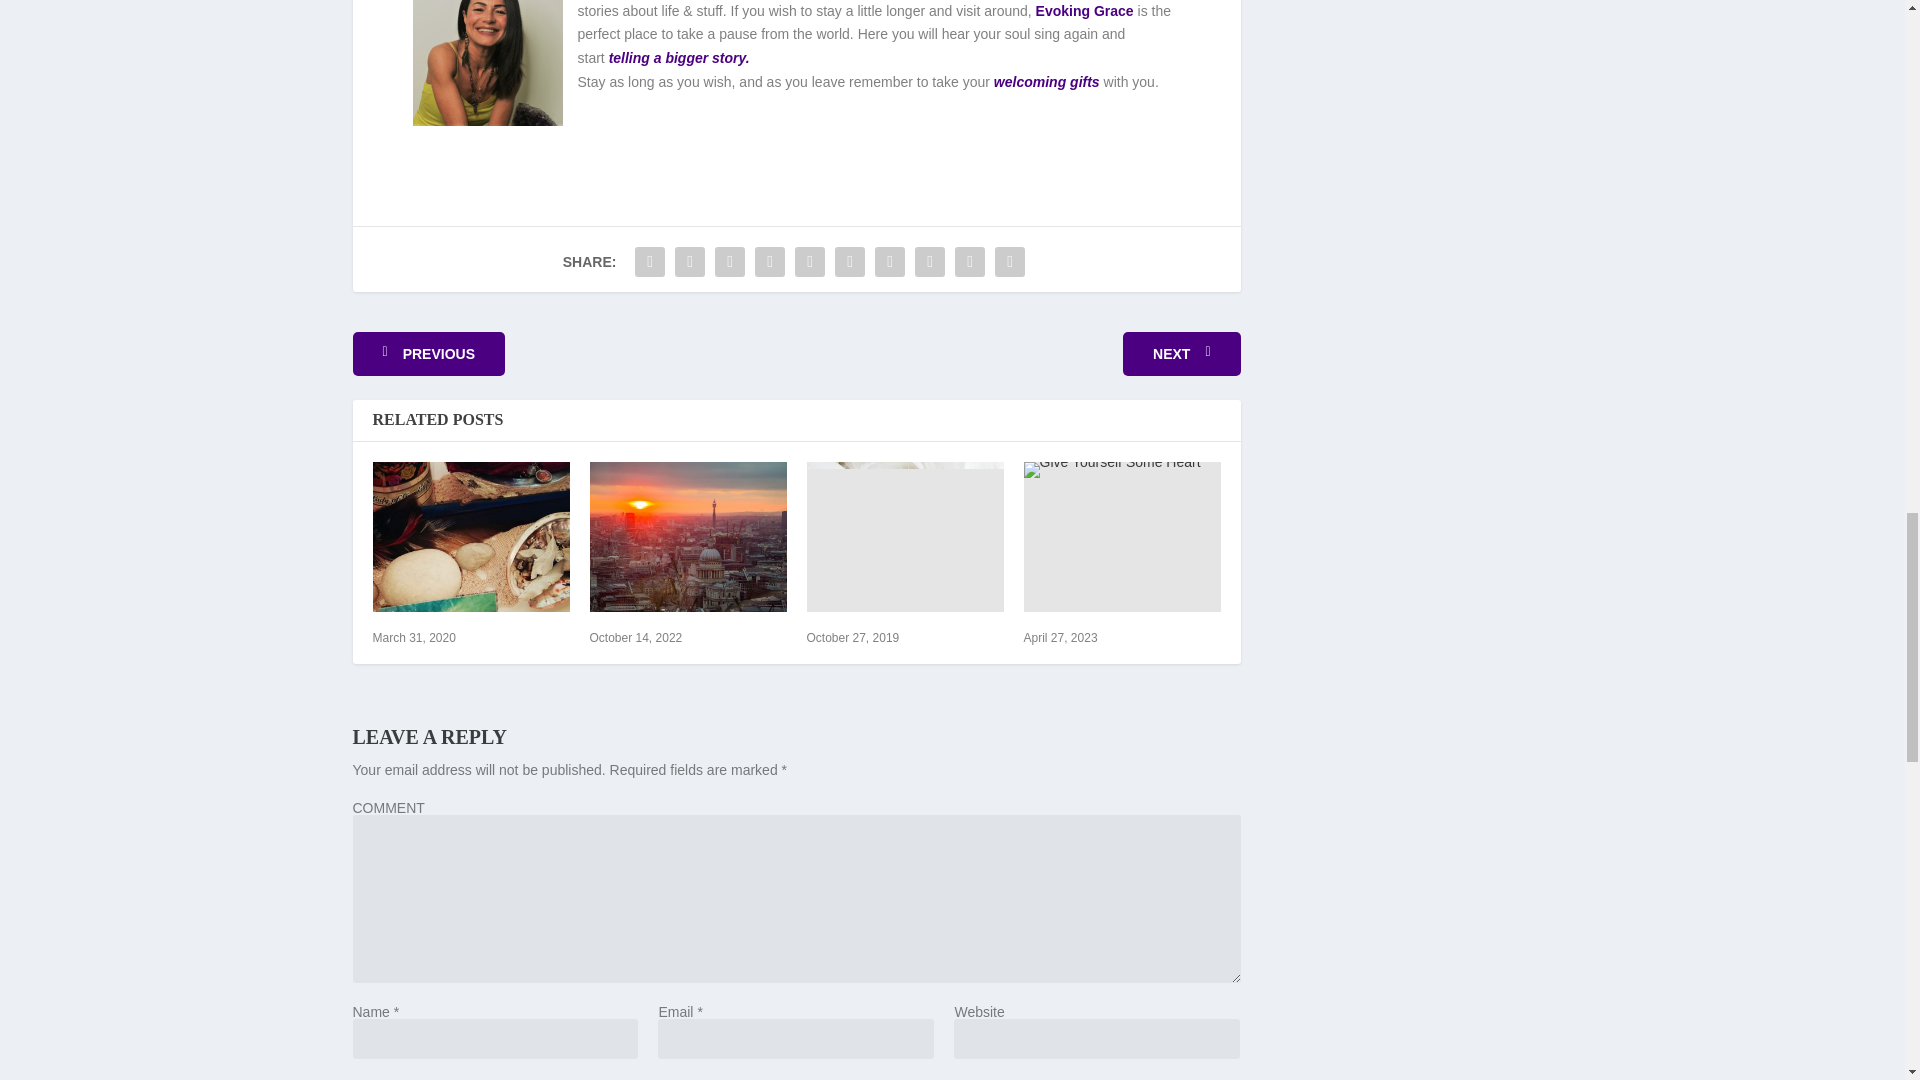 The height and width of the screenshot is (1080, 1920). Describe the element at coordinates (690, 261) in the screenshot. I see `Share "We Are All Scarred" via Twitter` at that location.